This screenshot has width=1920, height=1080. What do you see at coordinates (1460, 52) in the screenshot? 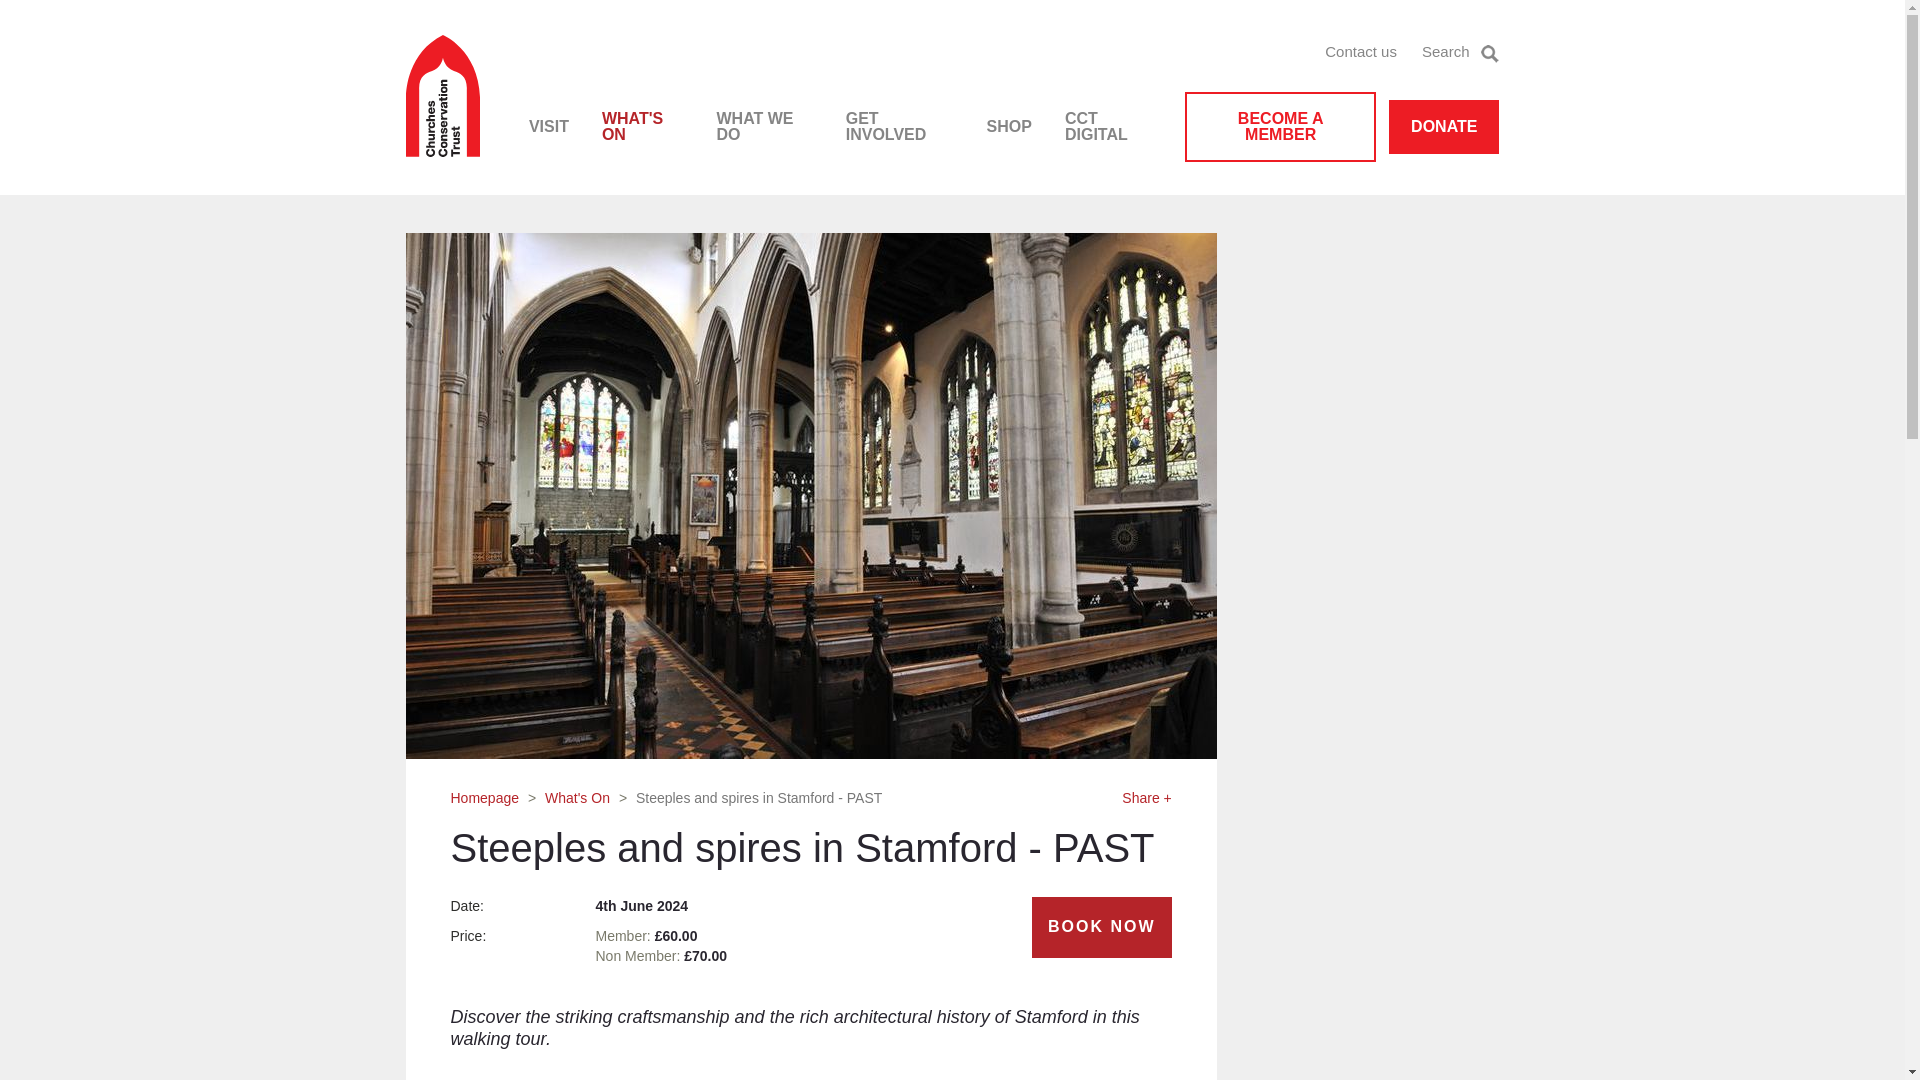
I see `Search` at bounding box center [1460, 52].